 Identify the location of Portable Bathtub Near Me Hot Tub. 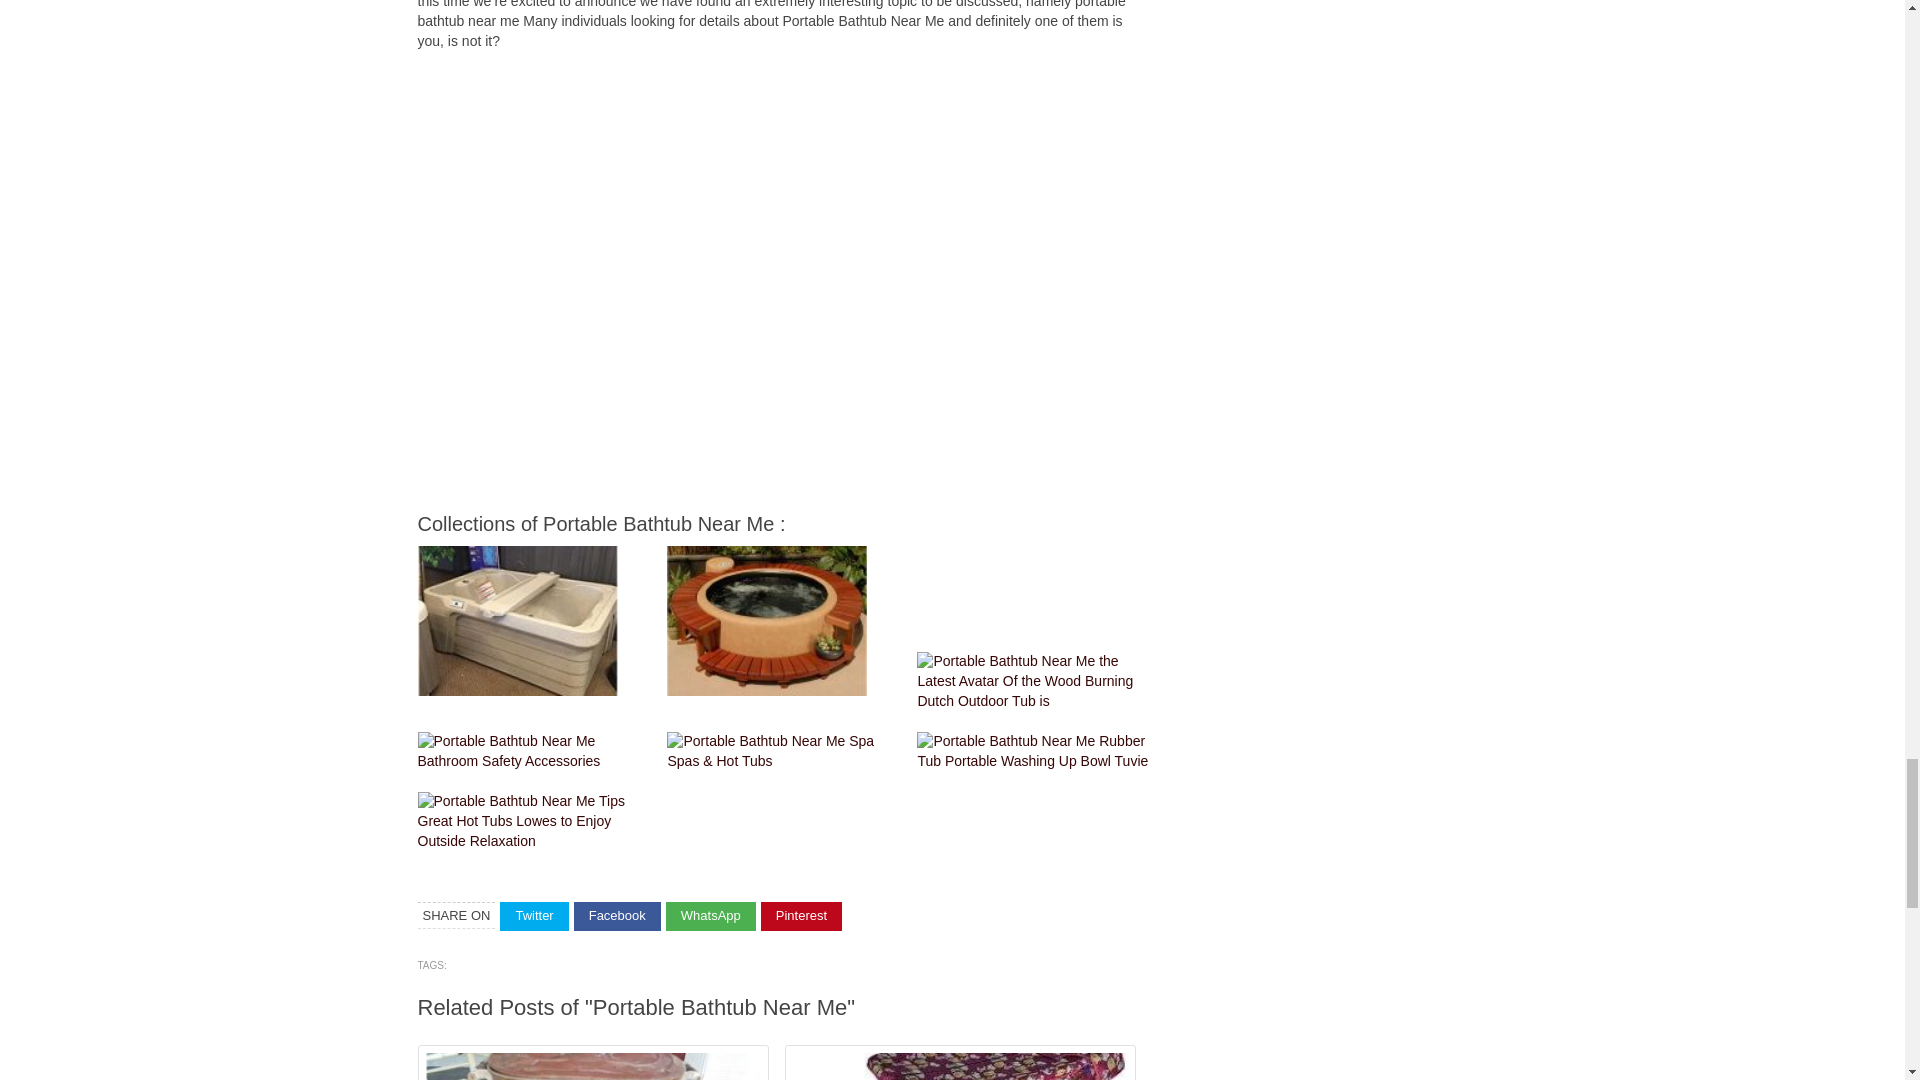
(518, 620).